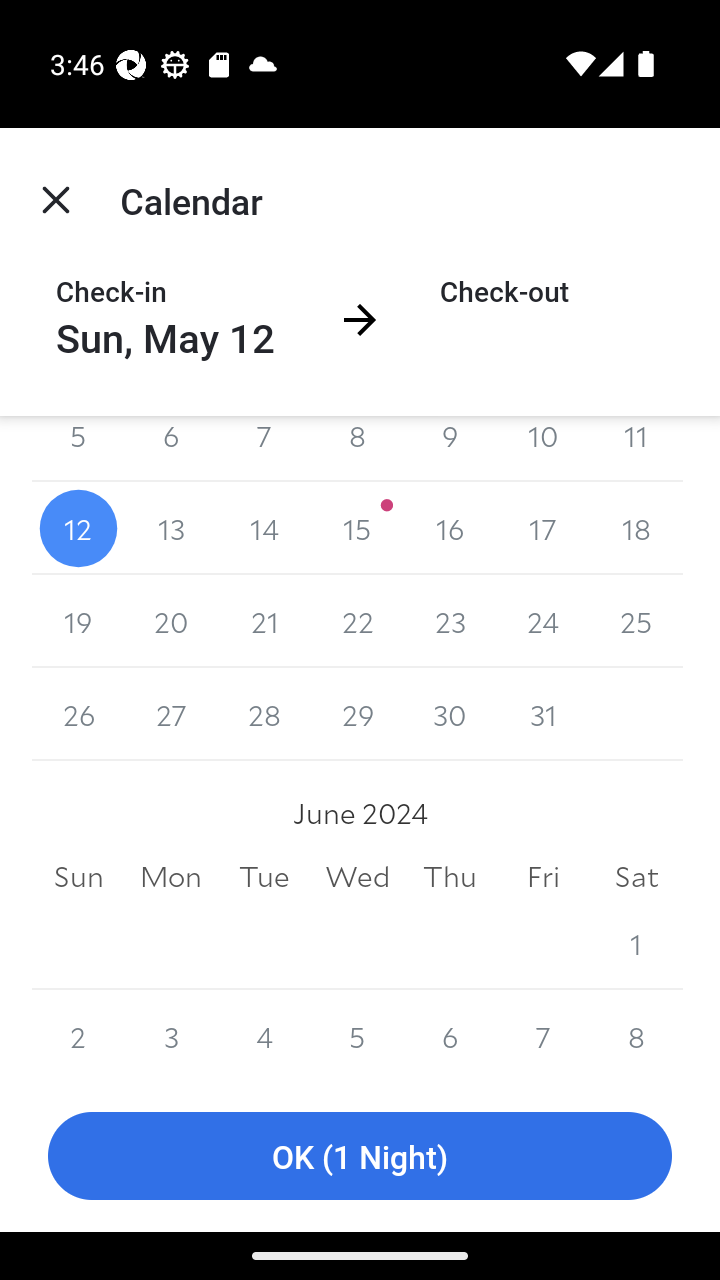  I want to click on Mon, so click(172, 876).